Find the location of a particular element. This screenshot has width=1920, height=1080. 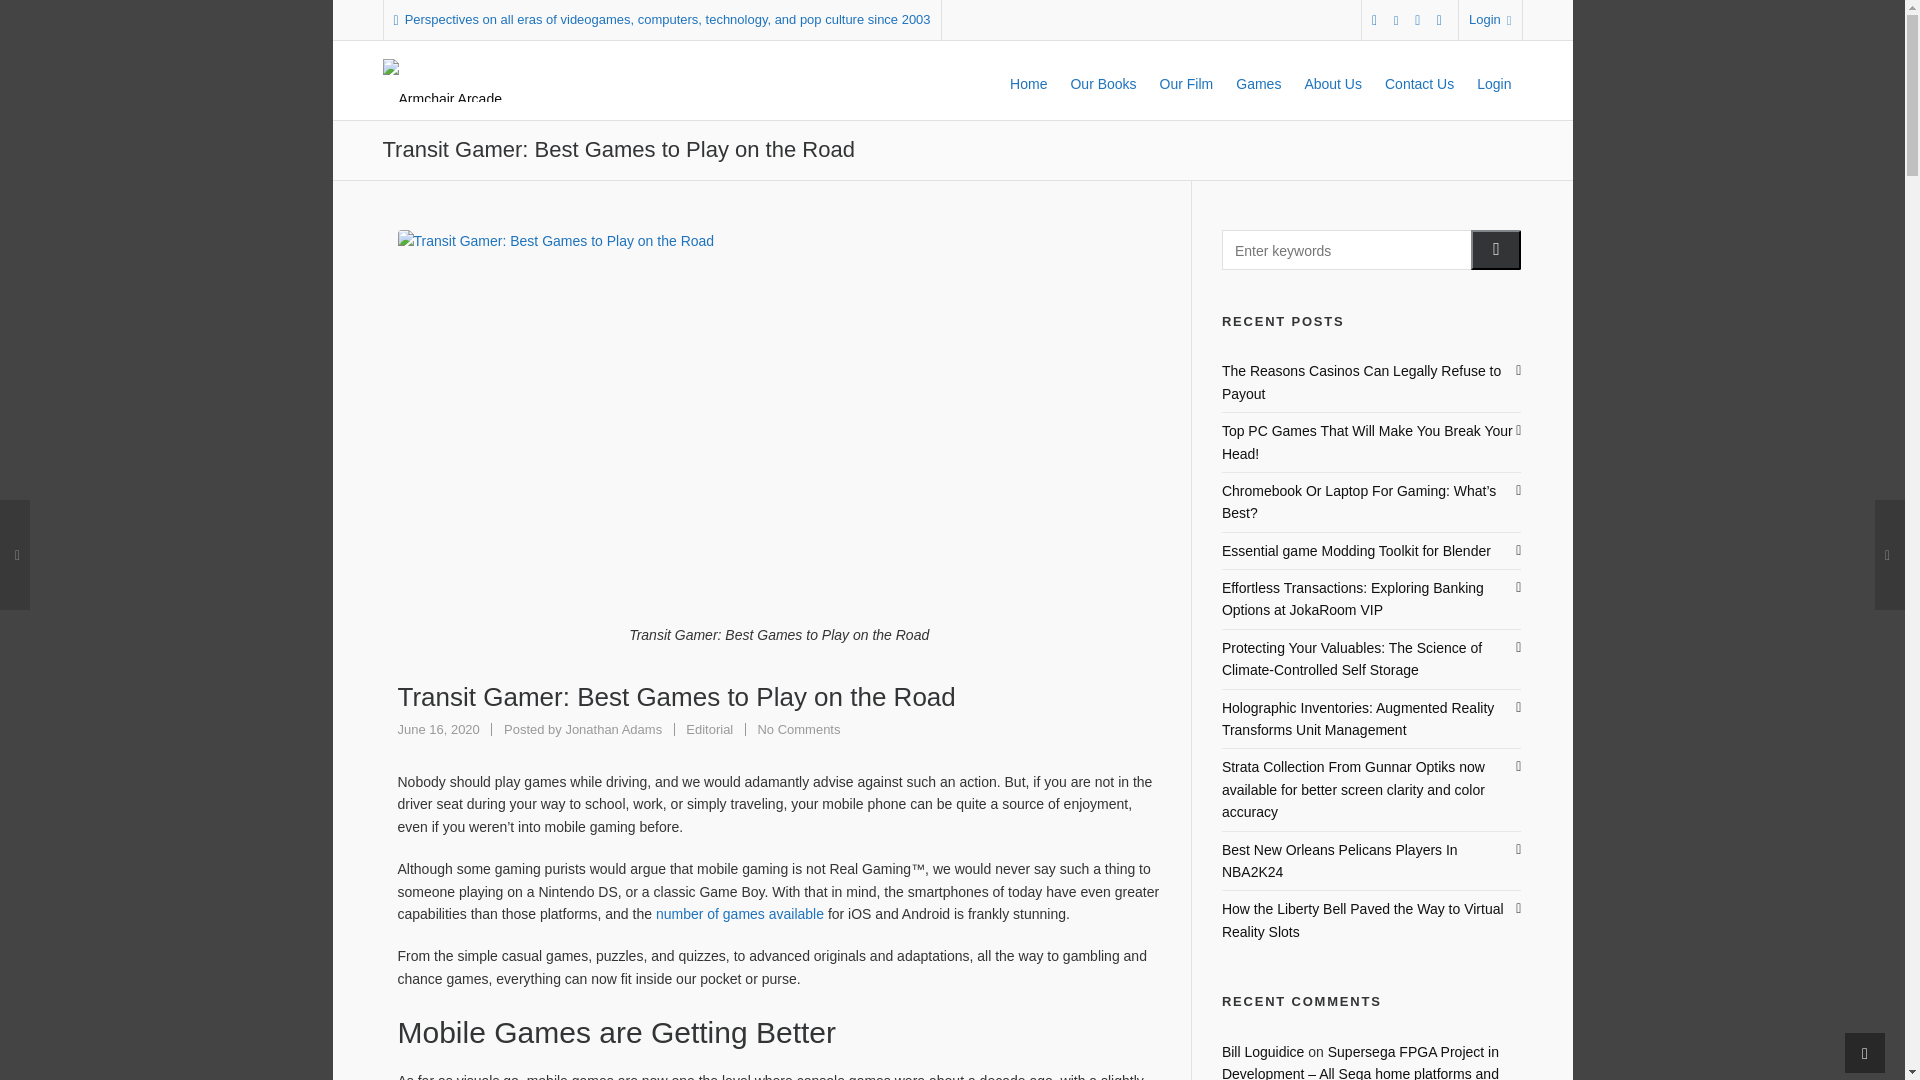

About Us is located at coordinates (1102, 80).